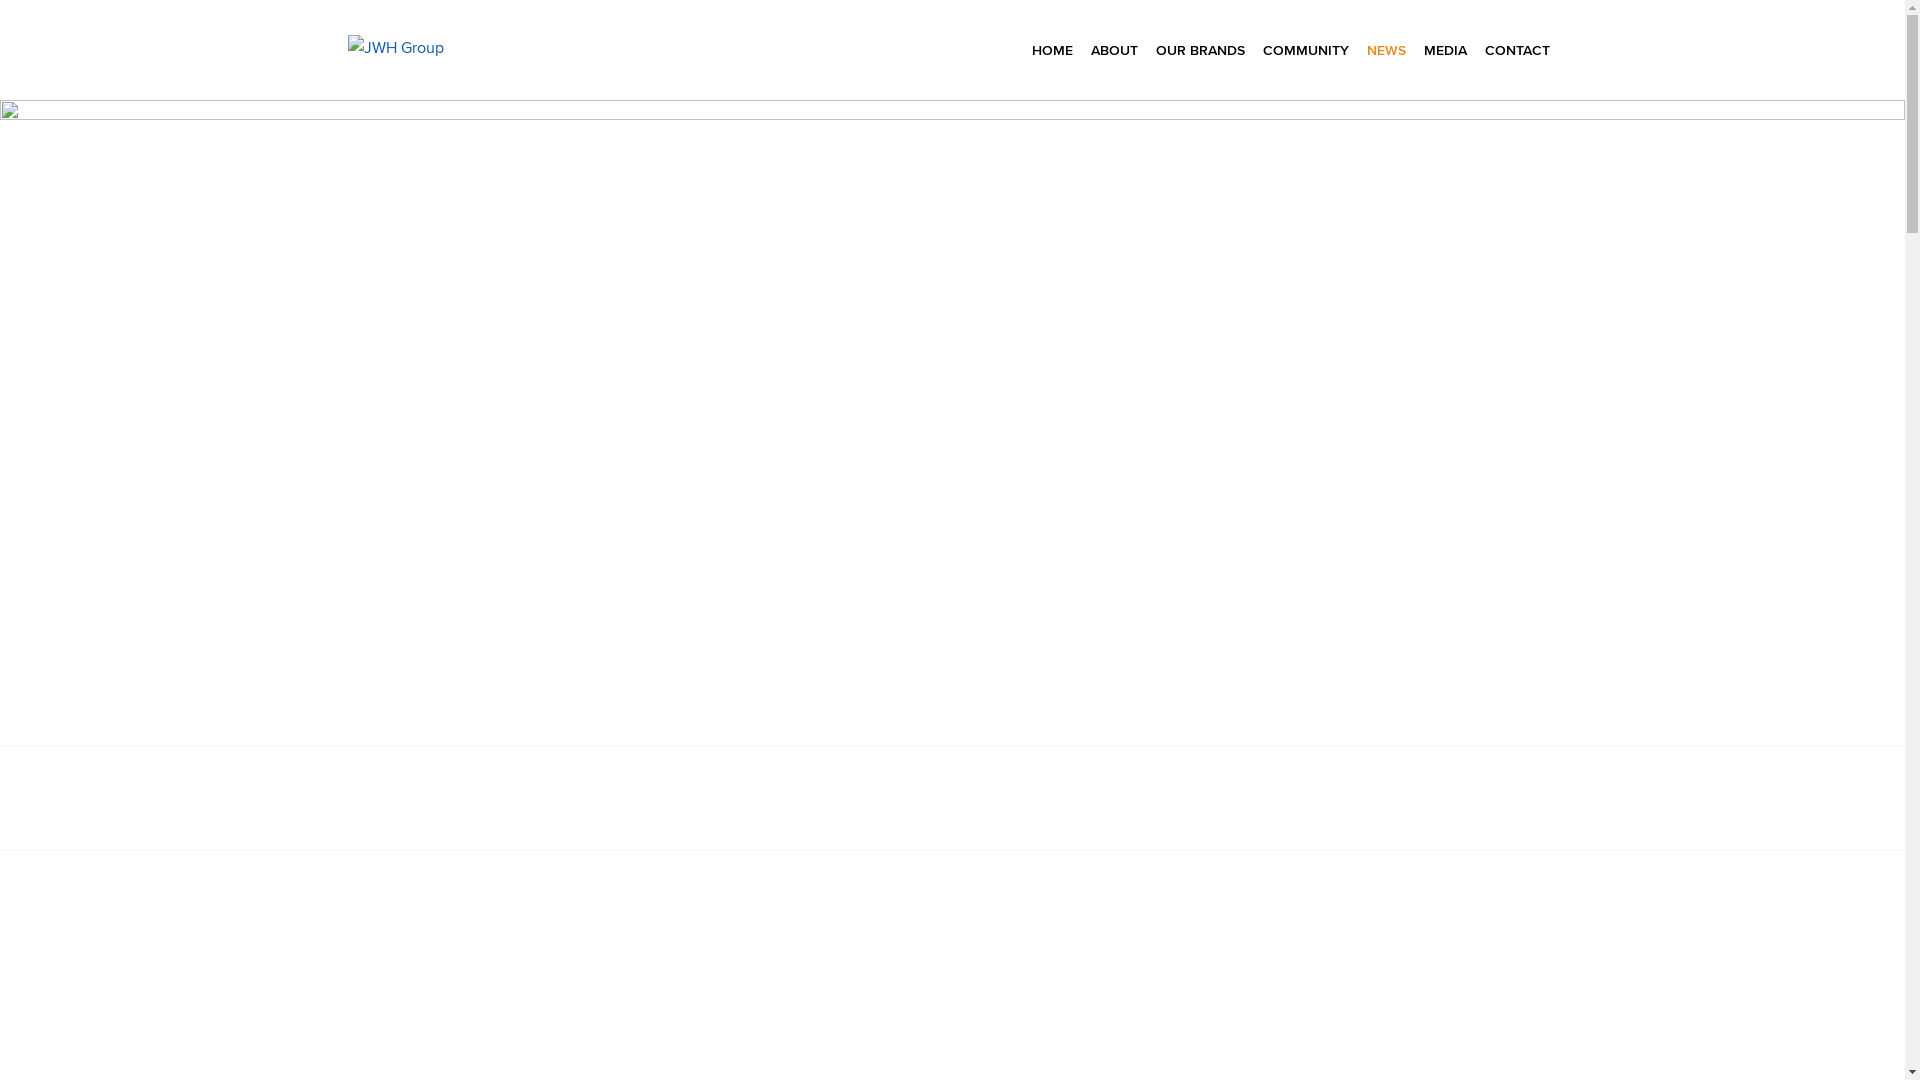 The image size is (1920, 1080). What do you see at coordinates (1306, 50) in the screenshot?
I see `COMMUNITY` at bounding box center [1306, 50].